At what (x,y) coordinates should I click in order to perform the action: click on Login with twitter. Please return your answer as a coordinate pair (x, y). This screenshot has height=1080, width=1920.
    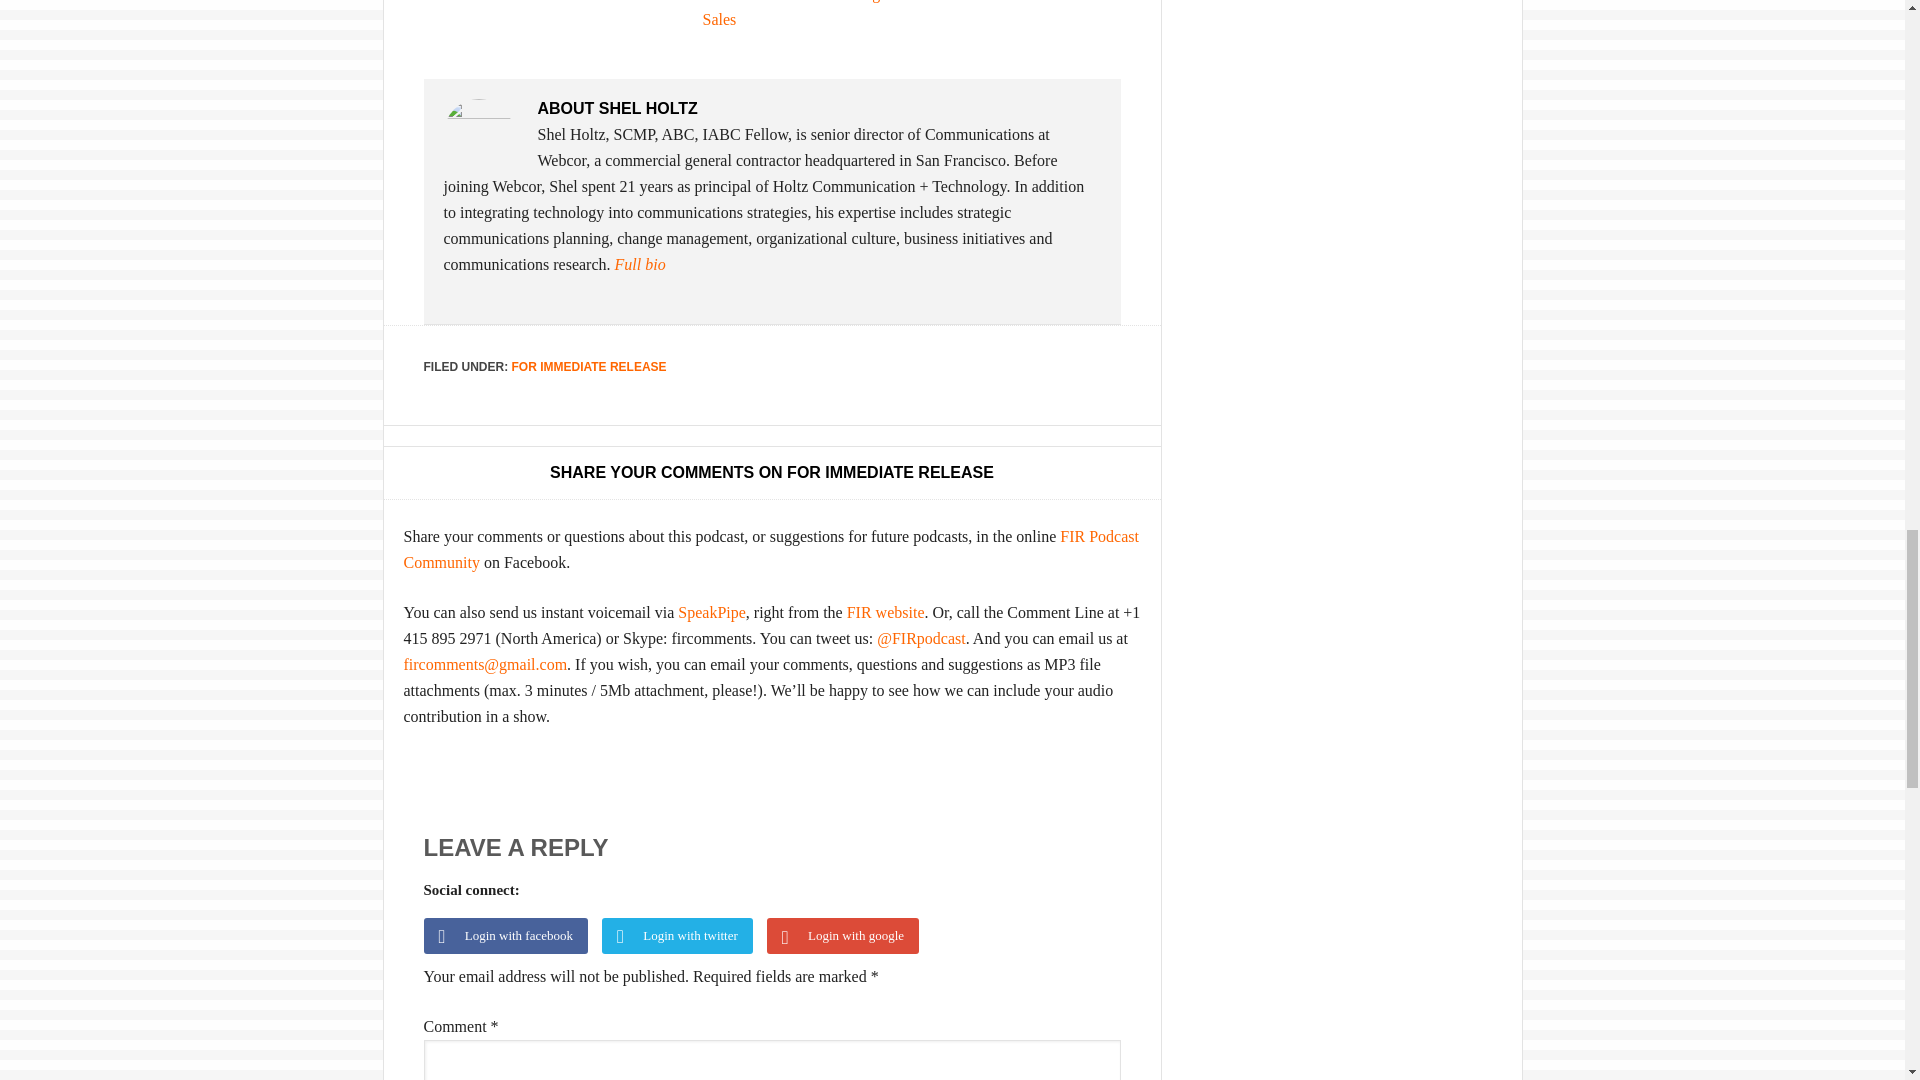
    Looking at the image, I should click on (684, 938).